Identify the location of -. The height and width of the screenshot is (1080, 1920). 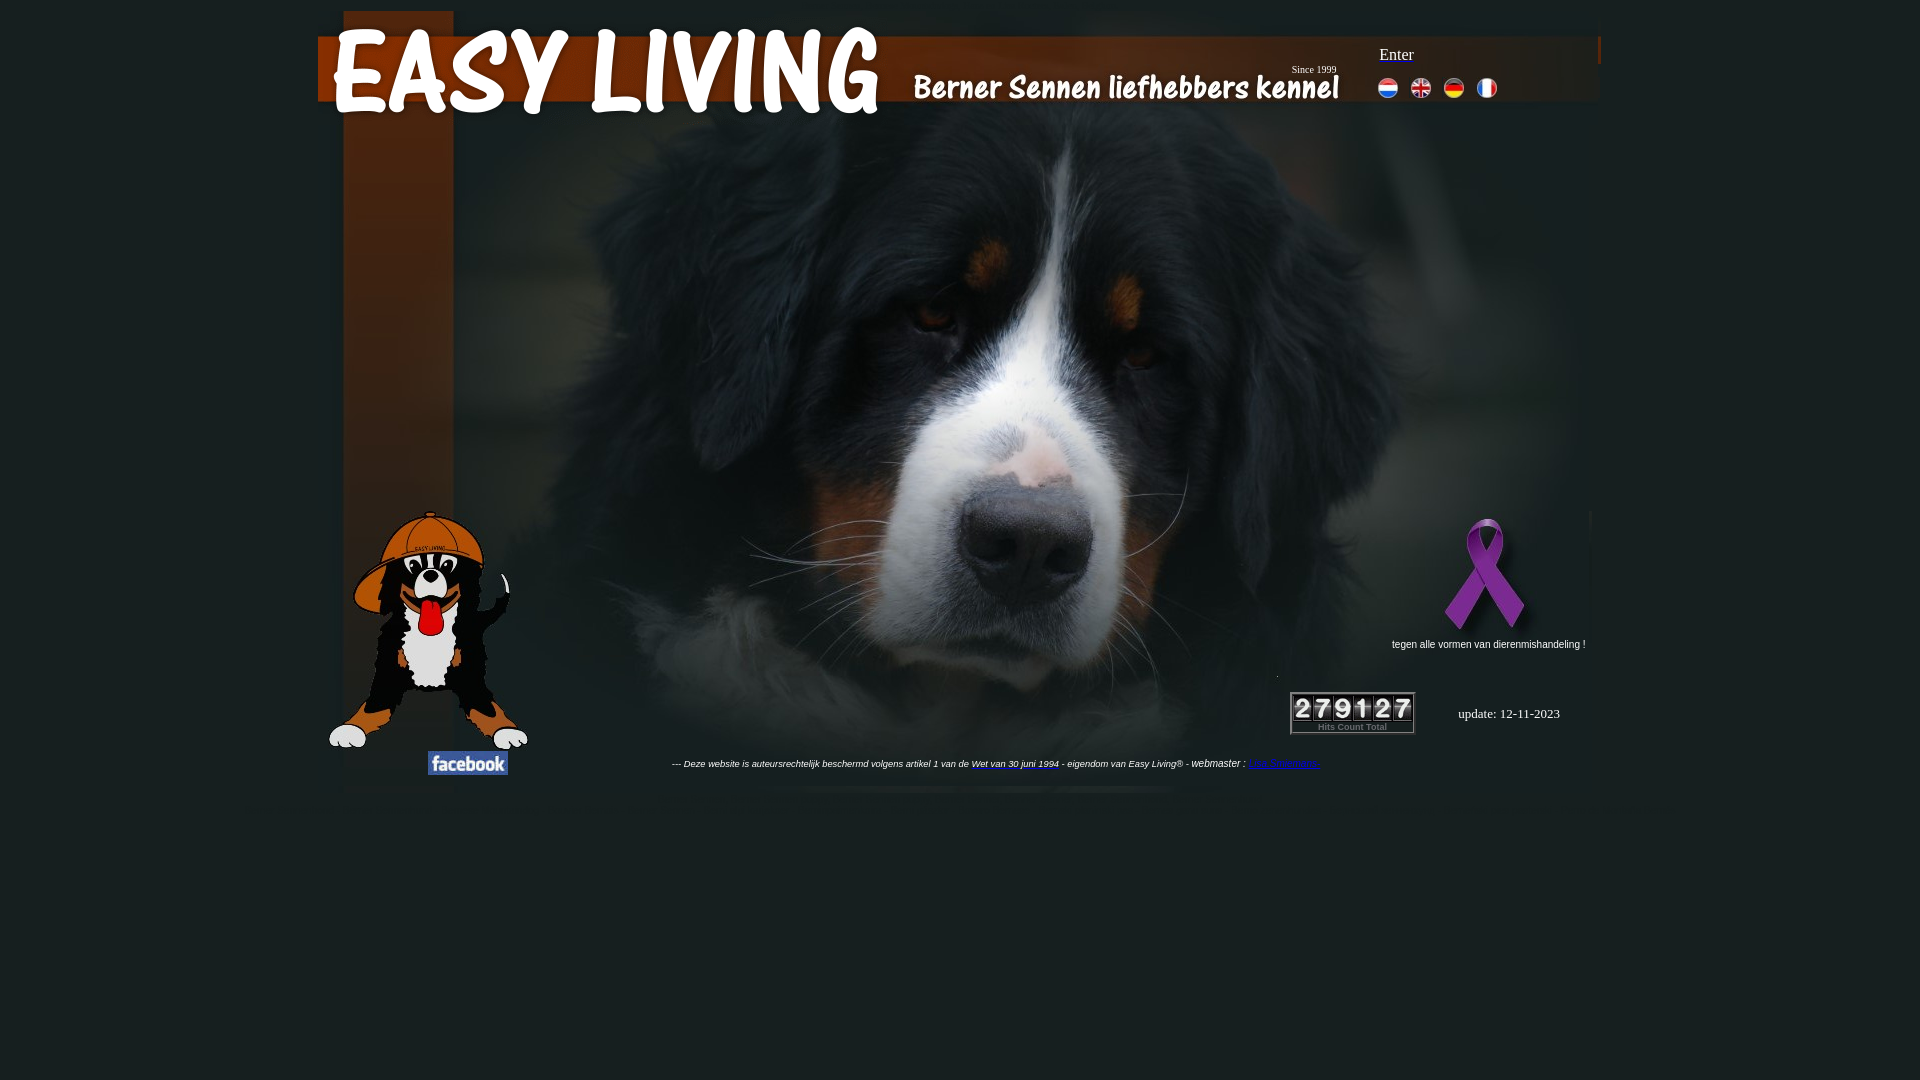
(1187, 763).